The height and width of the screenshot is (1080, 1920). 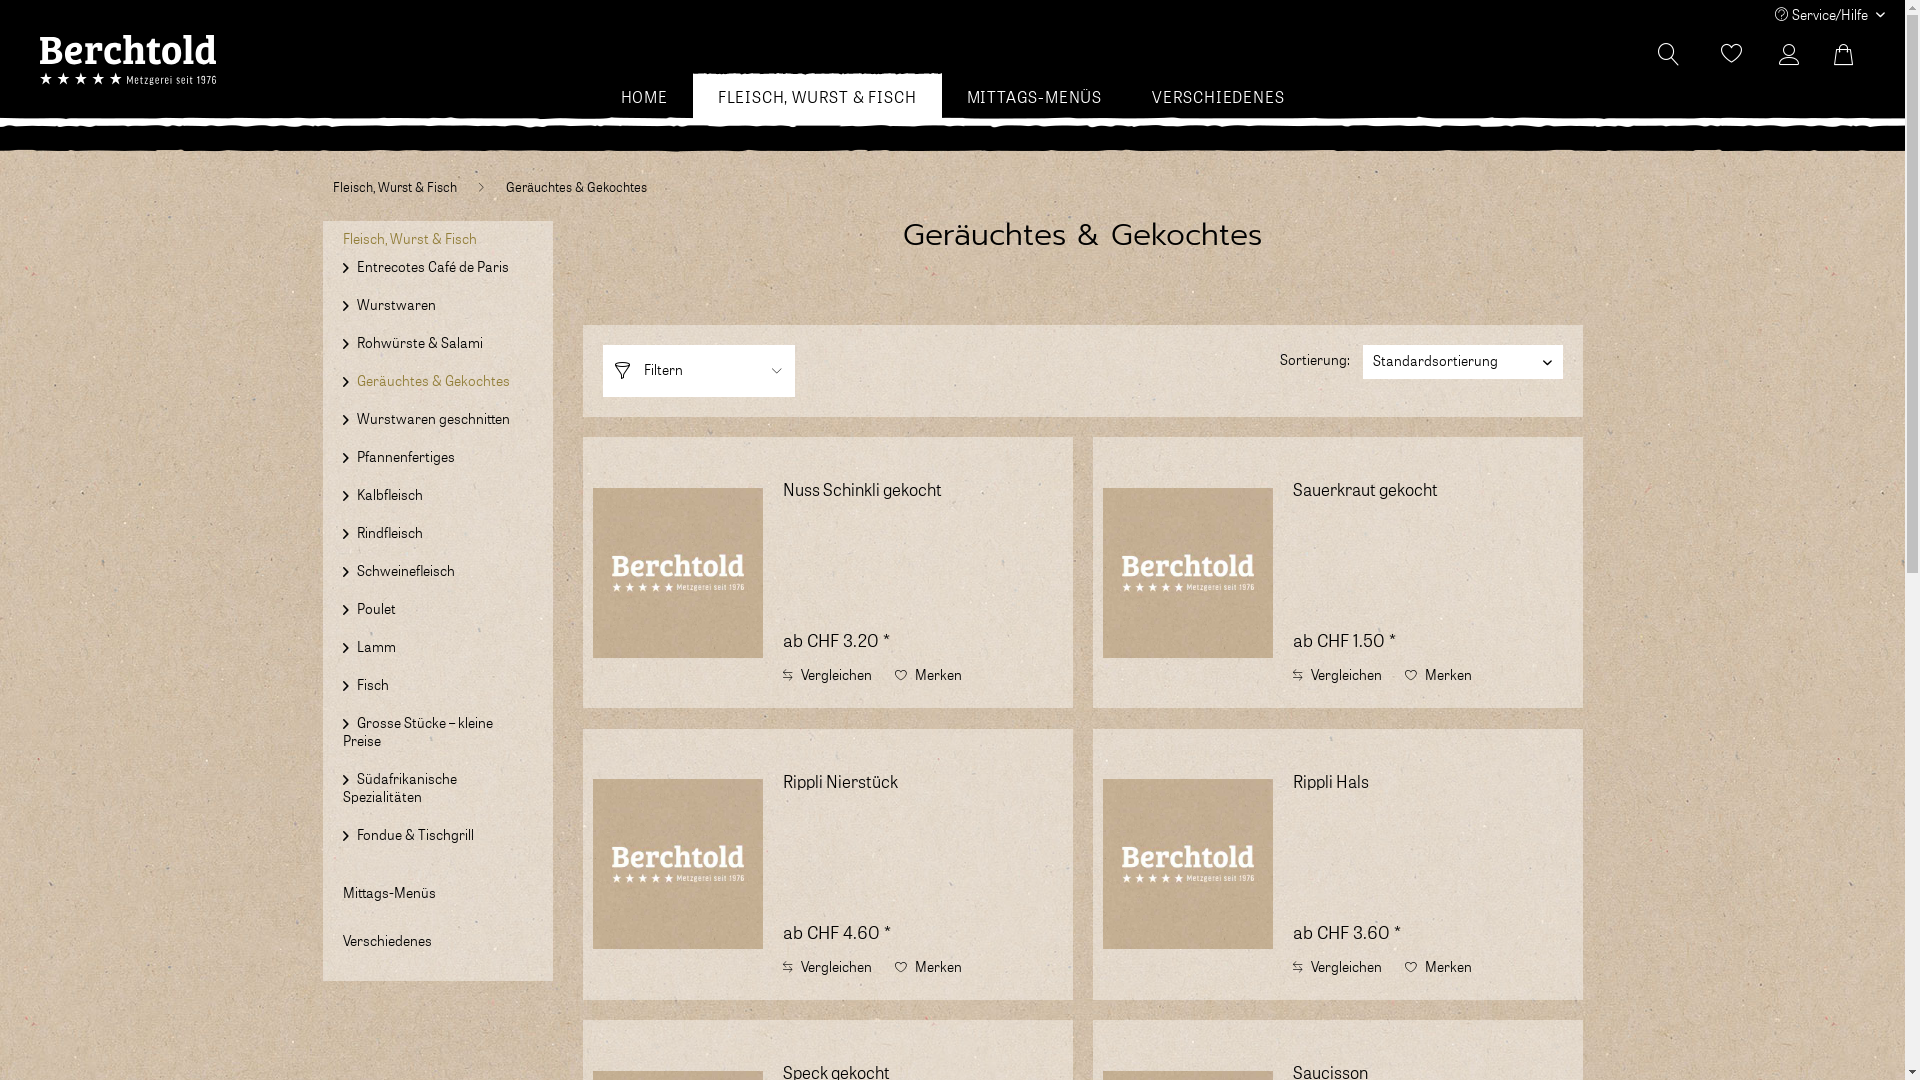 I want to click on Inhalt, so click(x=1433, y=911).